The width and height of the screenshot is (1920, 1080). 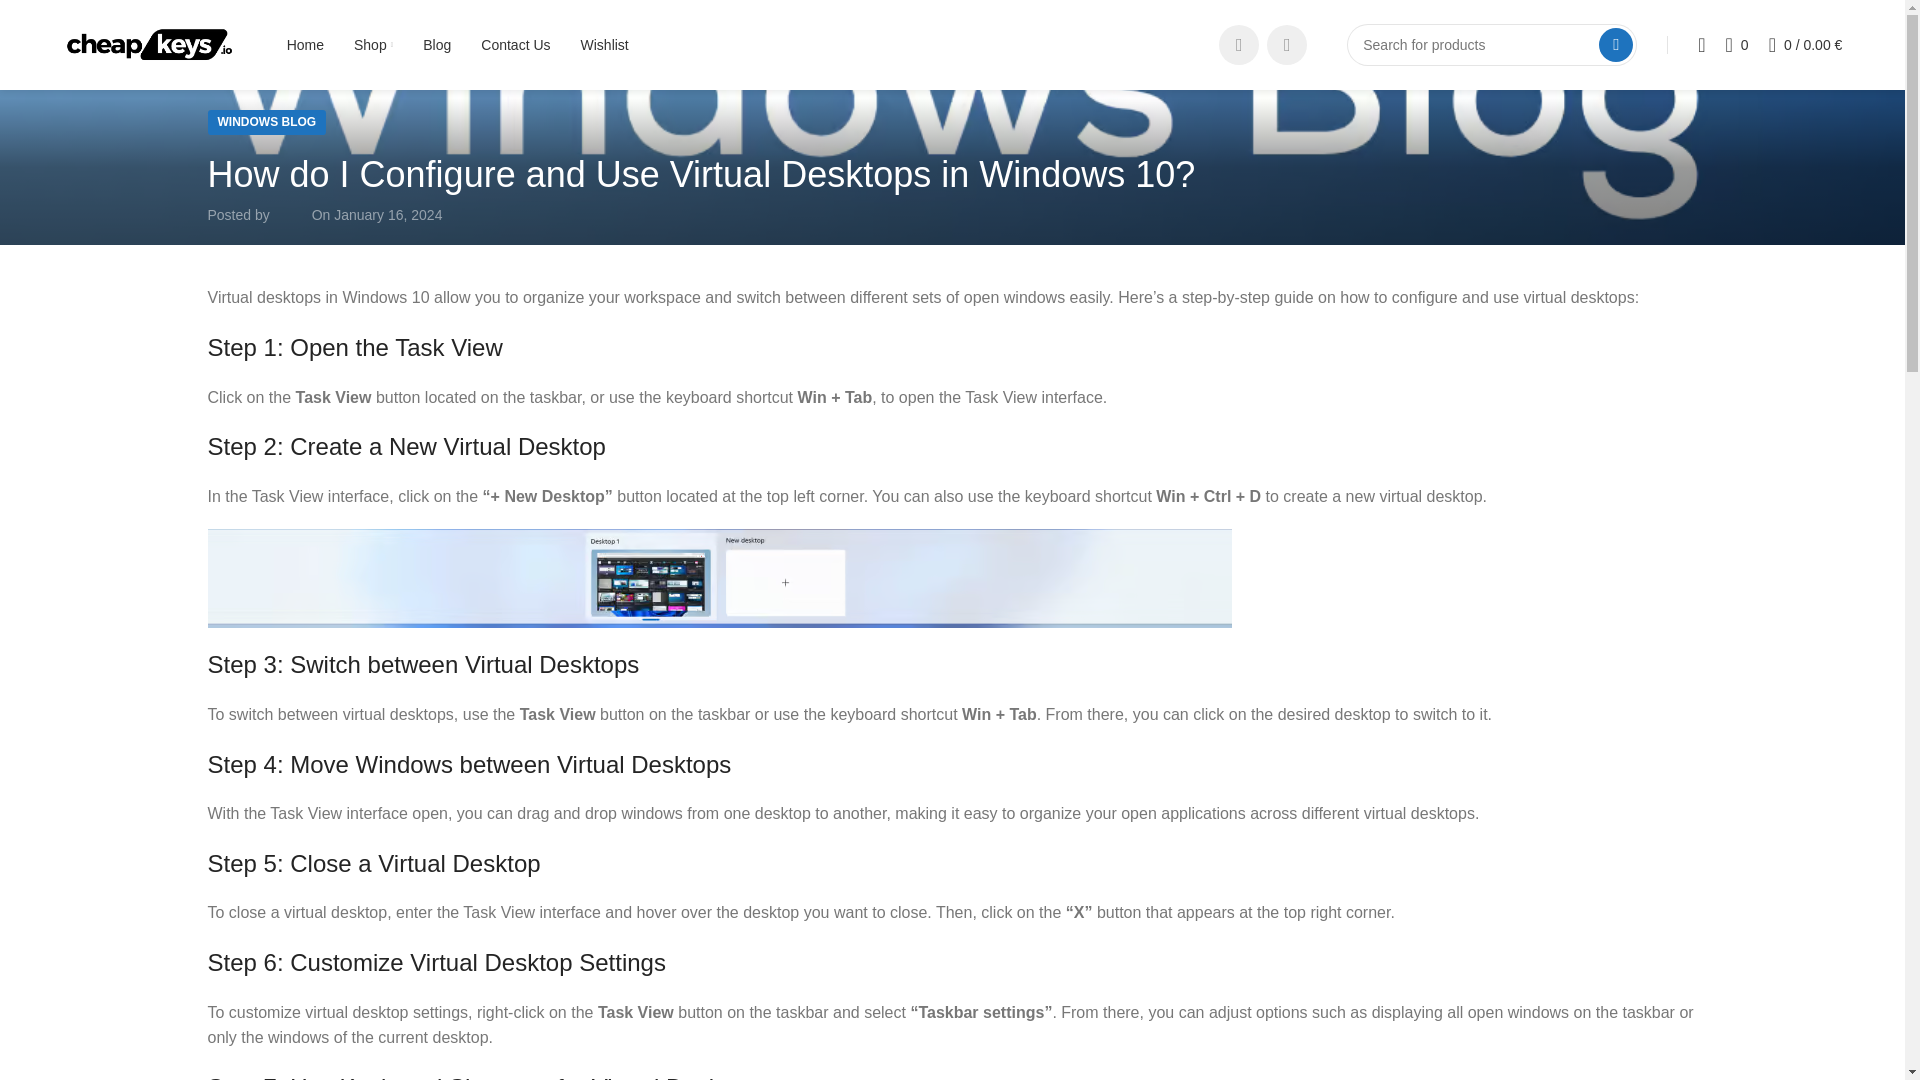 I want to click on WINDOWS BLOG, so click(x=267, y=122).